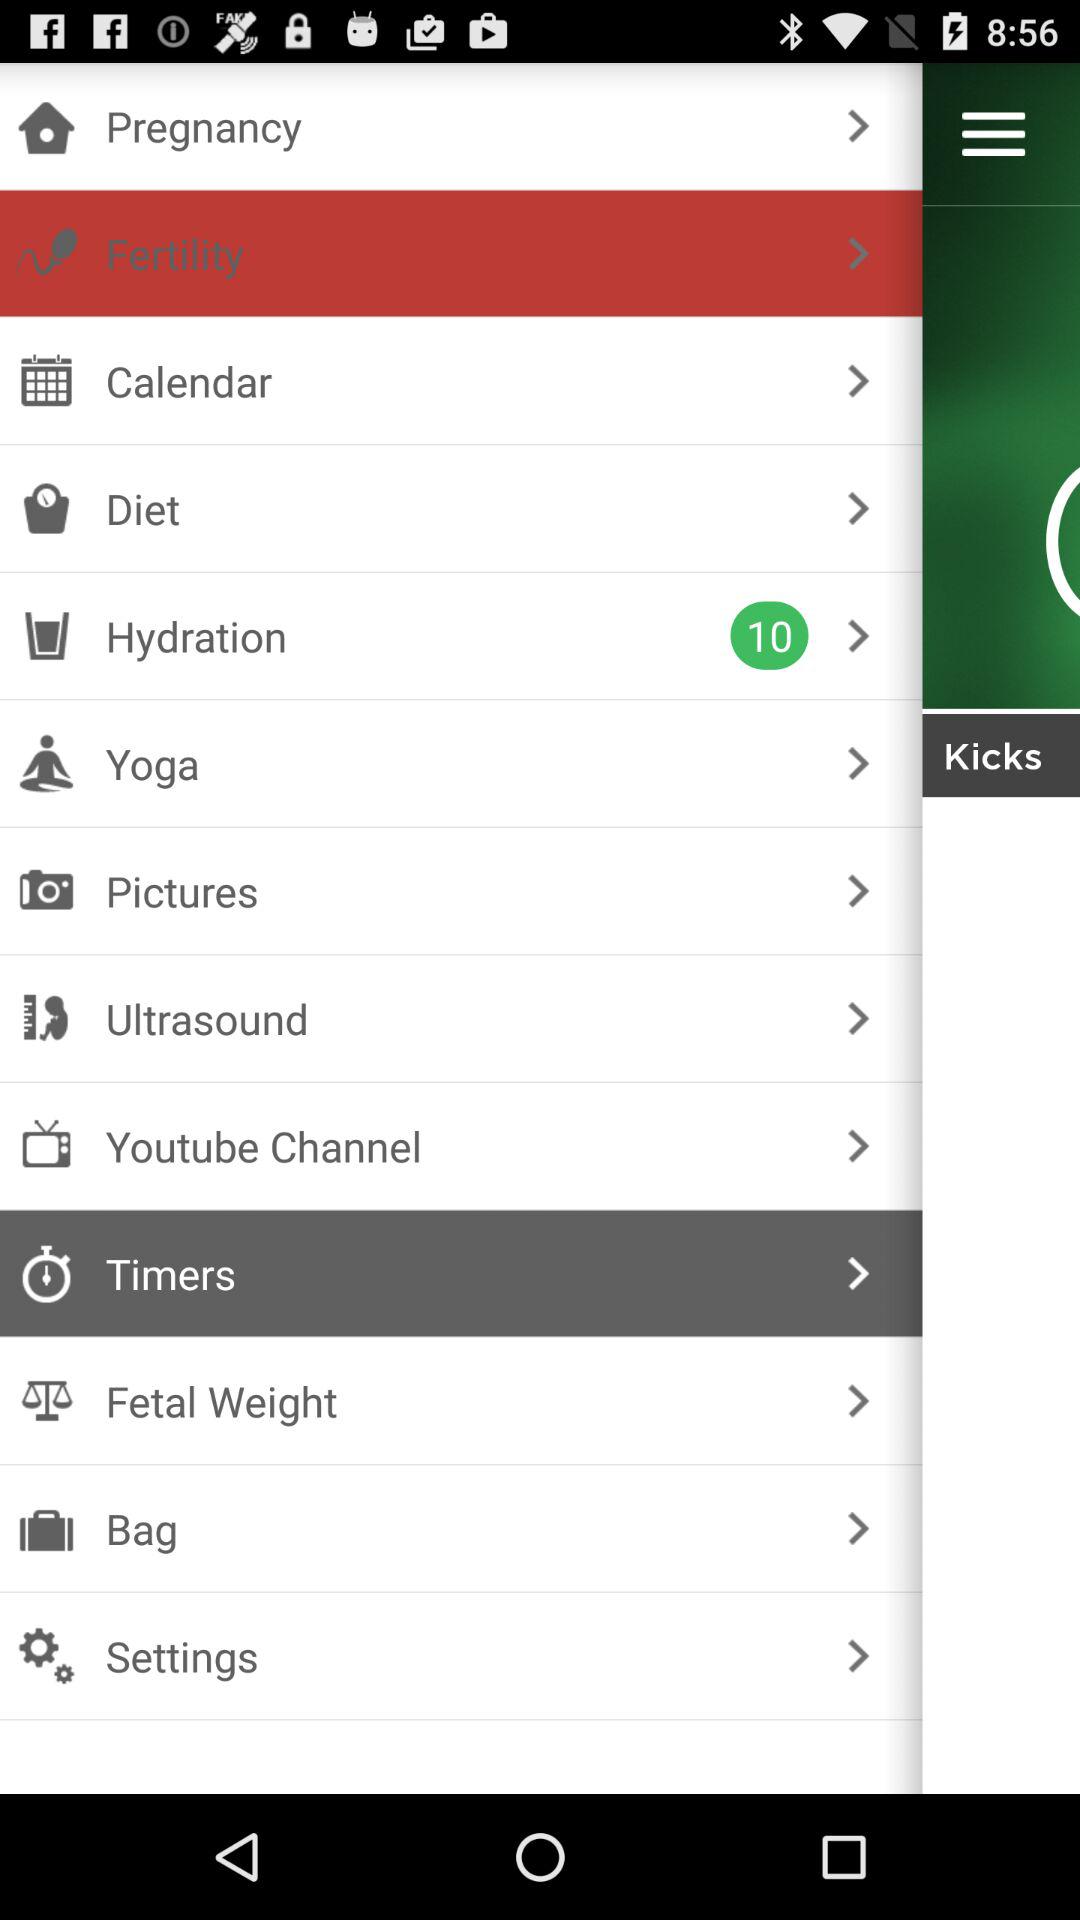 This screenshot has width=1080, height=1920. What do you see at coordinates (456, 890) in the screenshot?
I see `open the pictures item` at bounding box center [456, 890].